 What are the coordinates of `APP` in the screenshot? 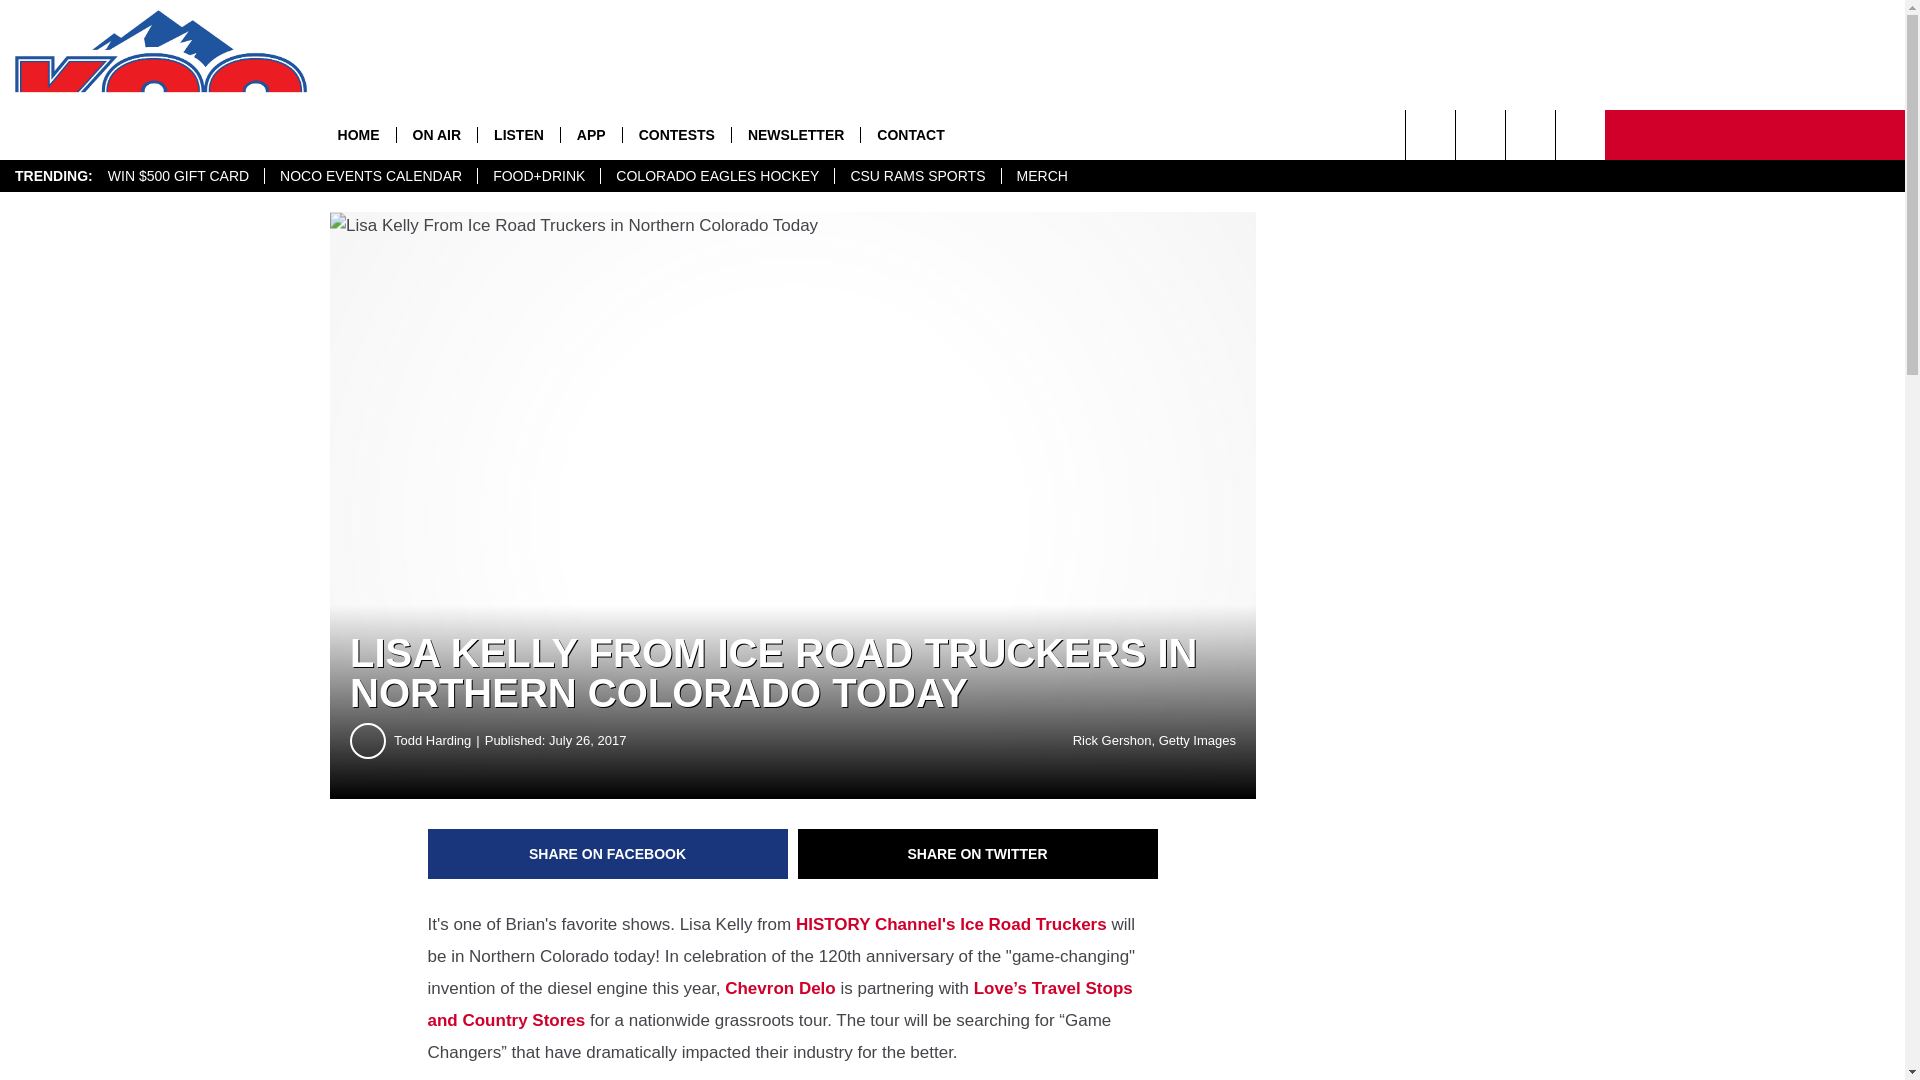 It's located at (591, 134).